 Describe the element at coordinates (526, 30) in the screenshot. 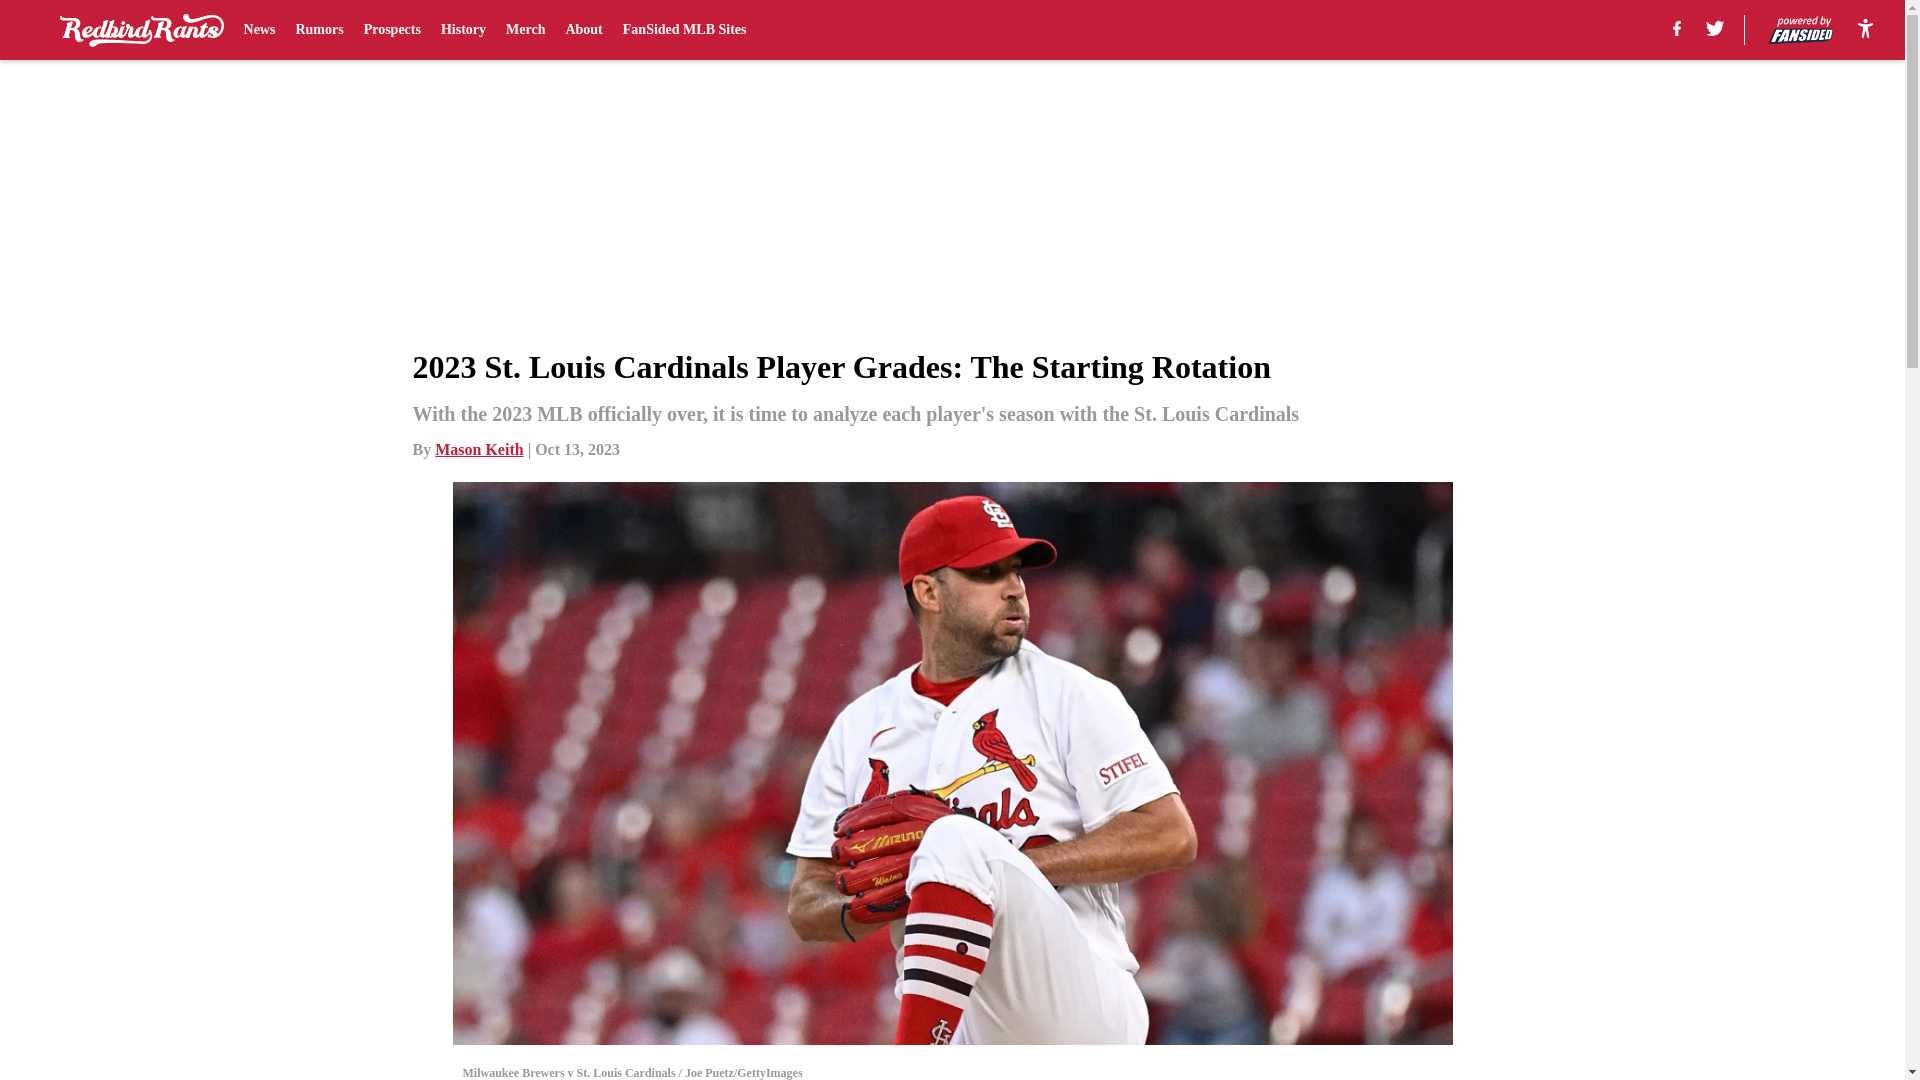

I see `Merch` at that location.